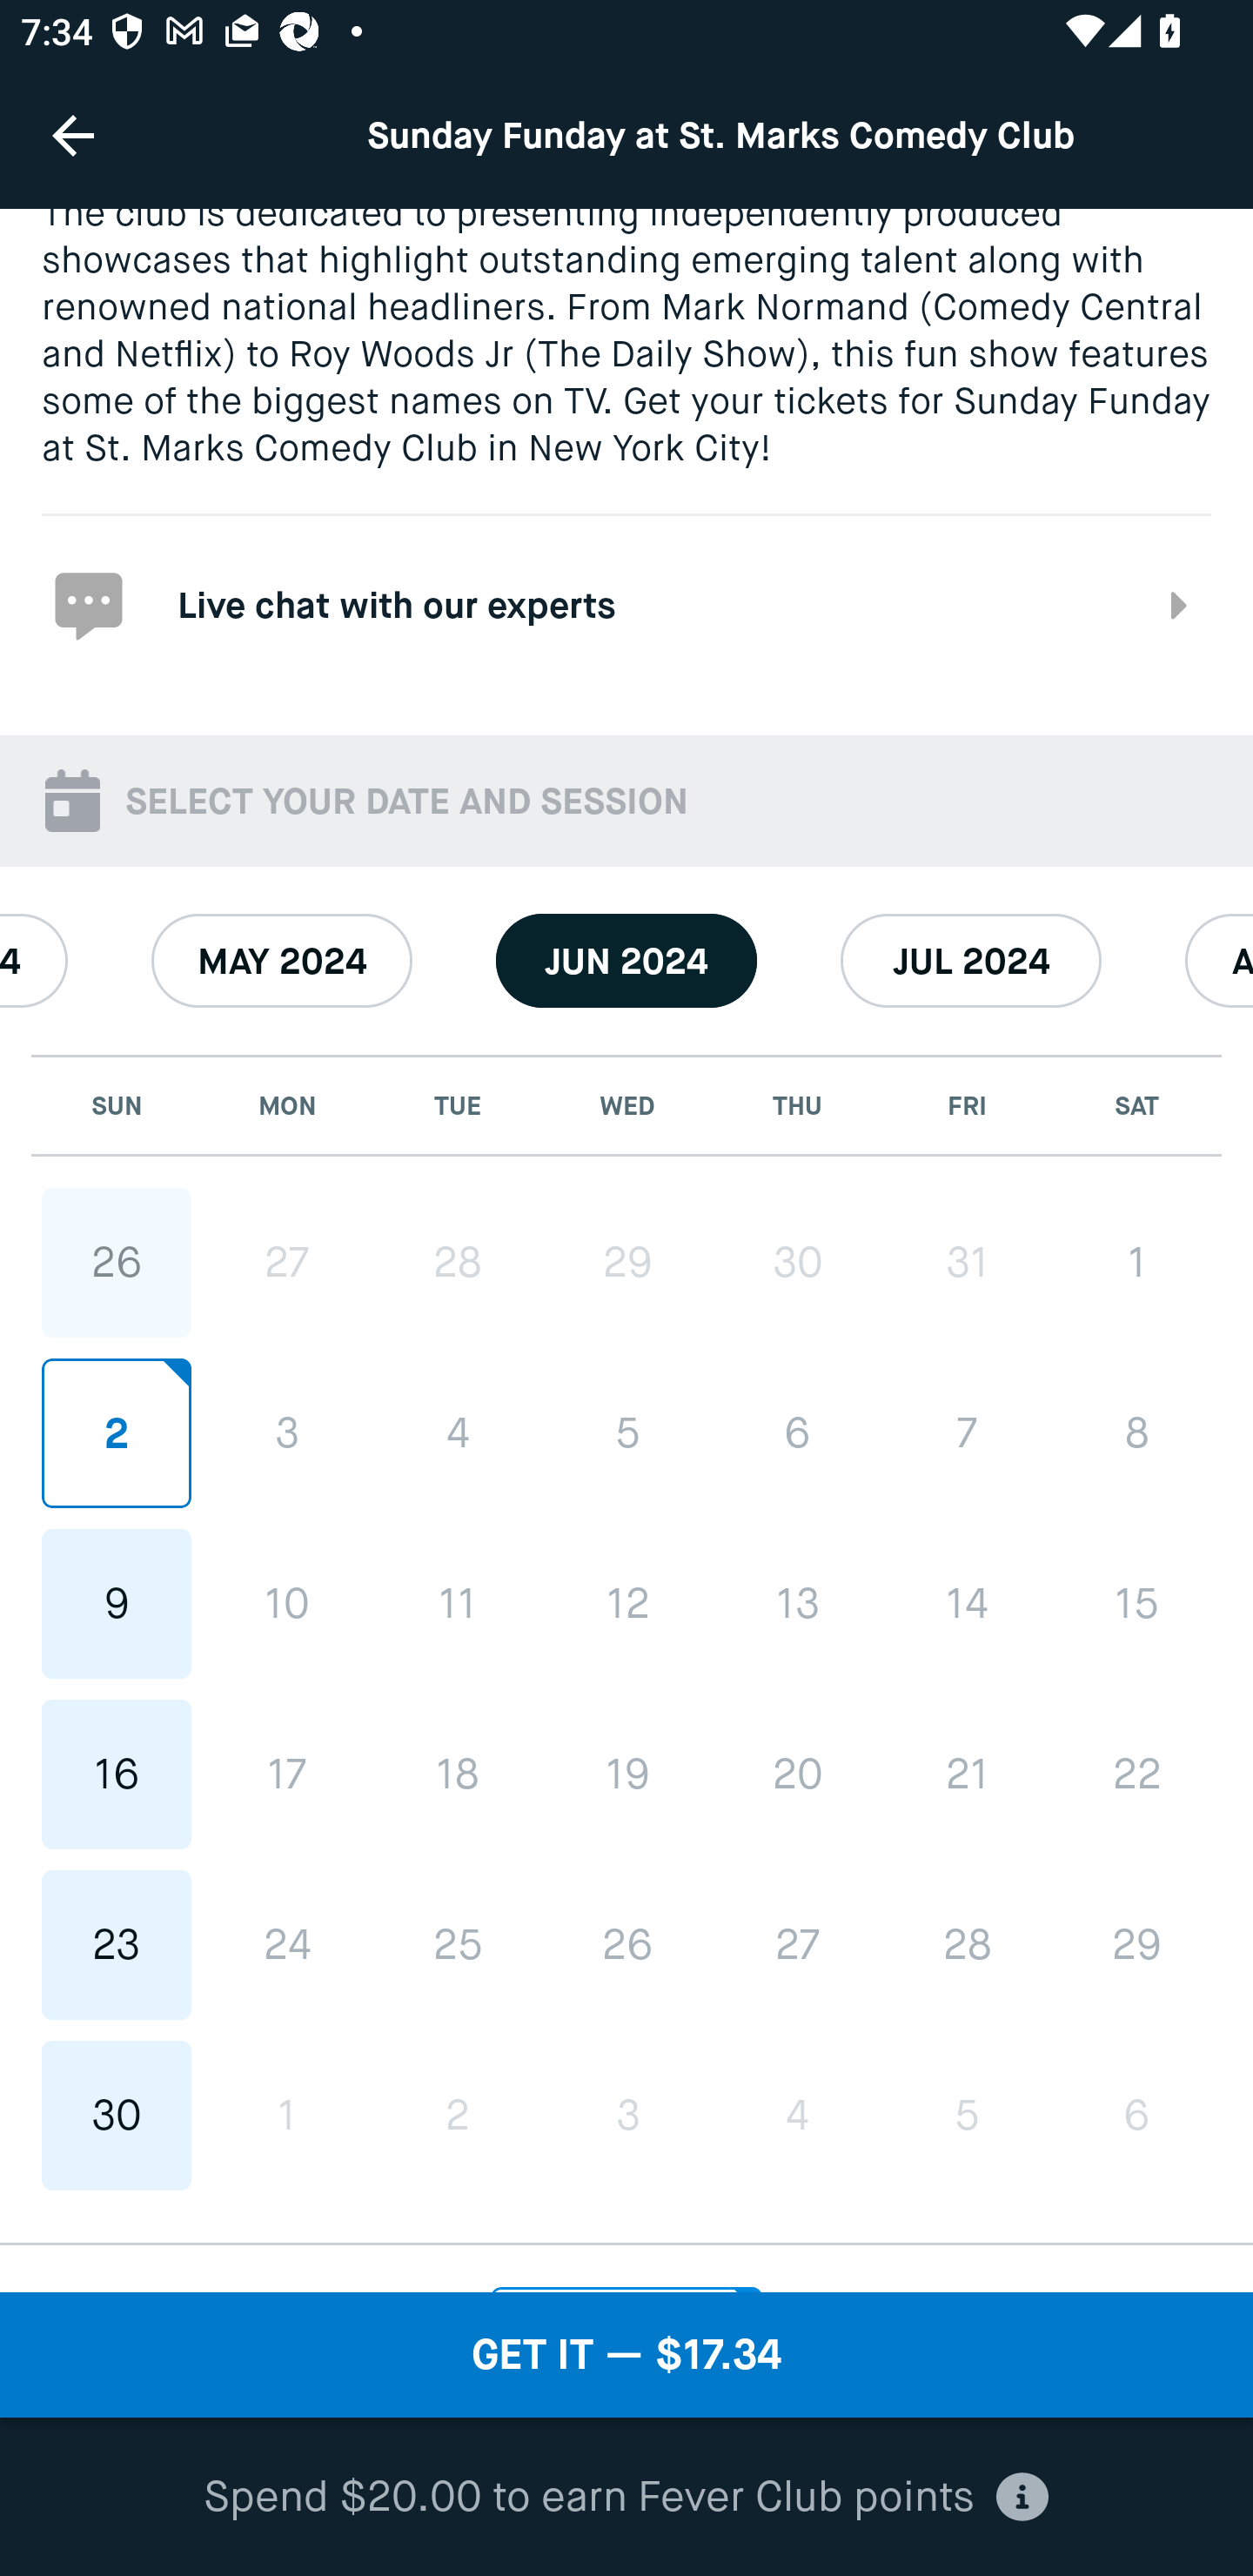  What do you see at coordinates (966, 1774) in the screenshot?
I see `21` at bounding box center [966, 1774].